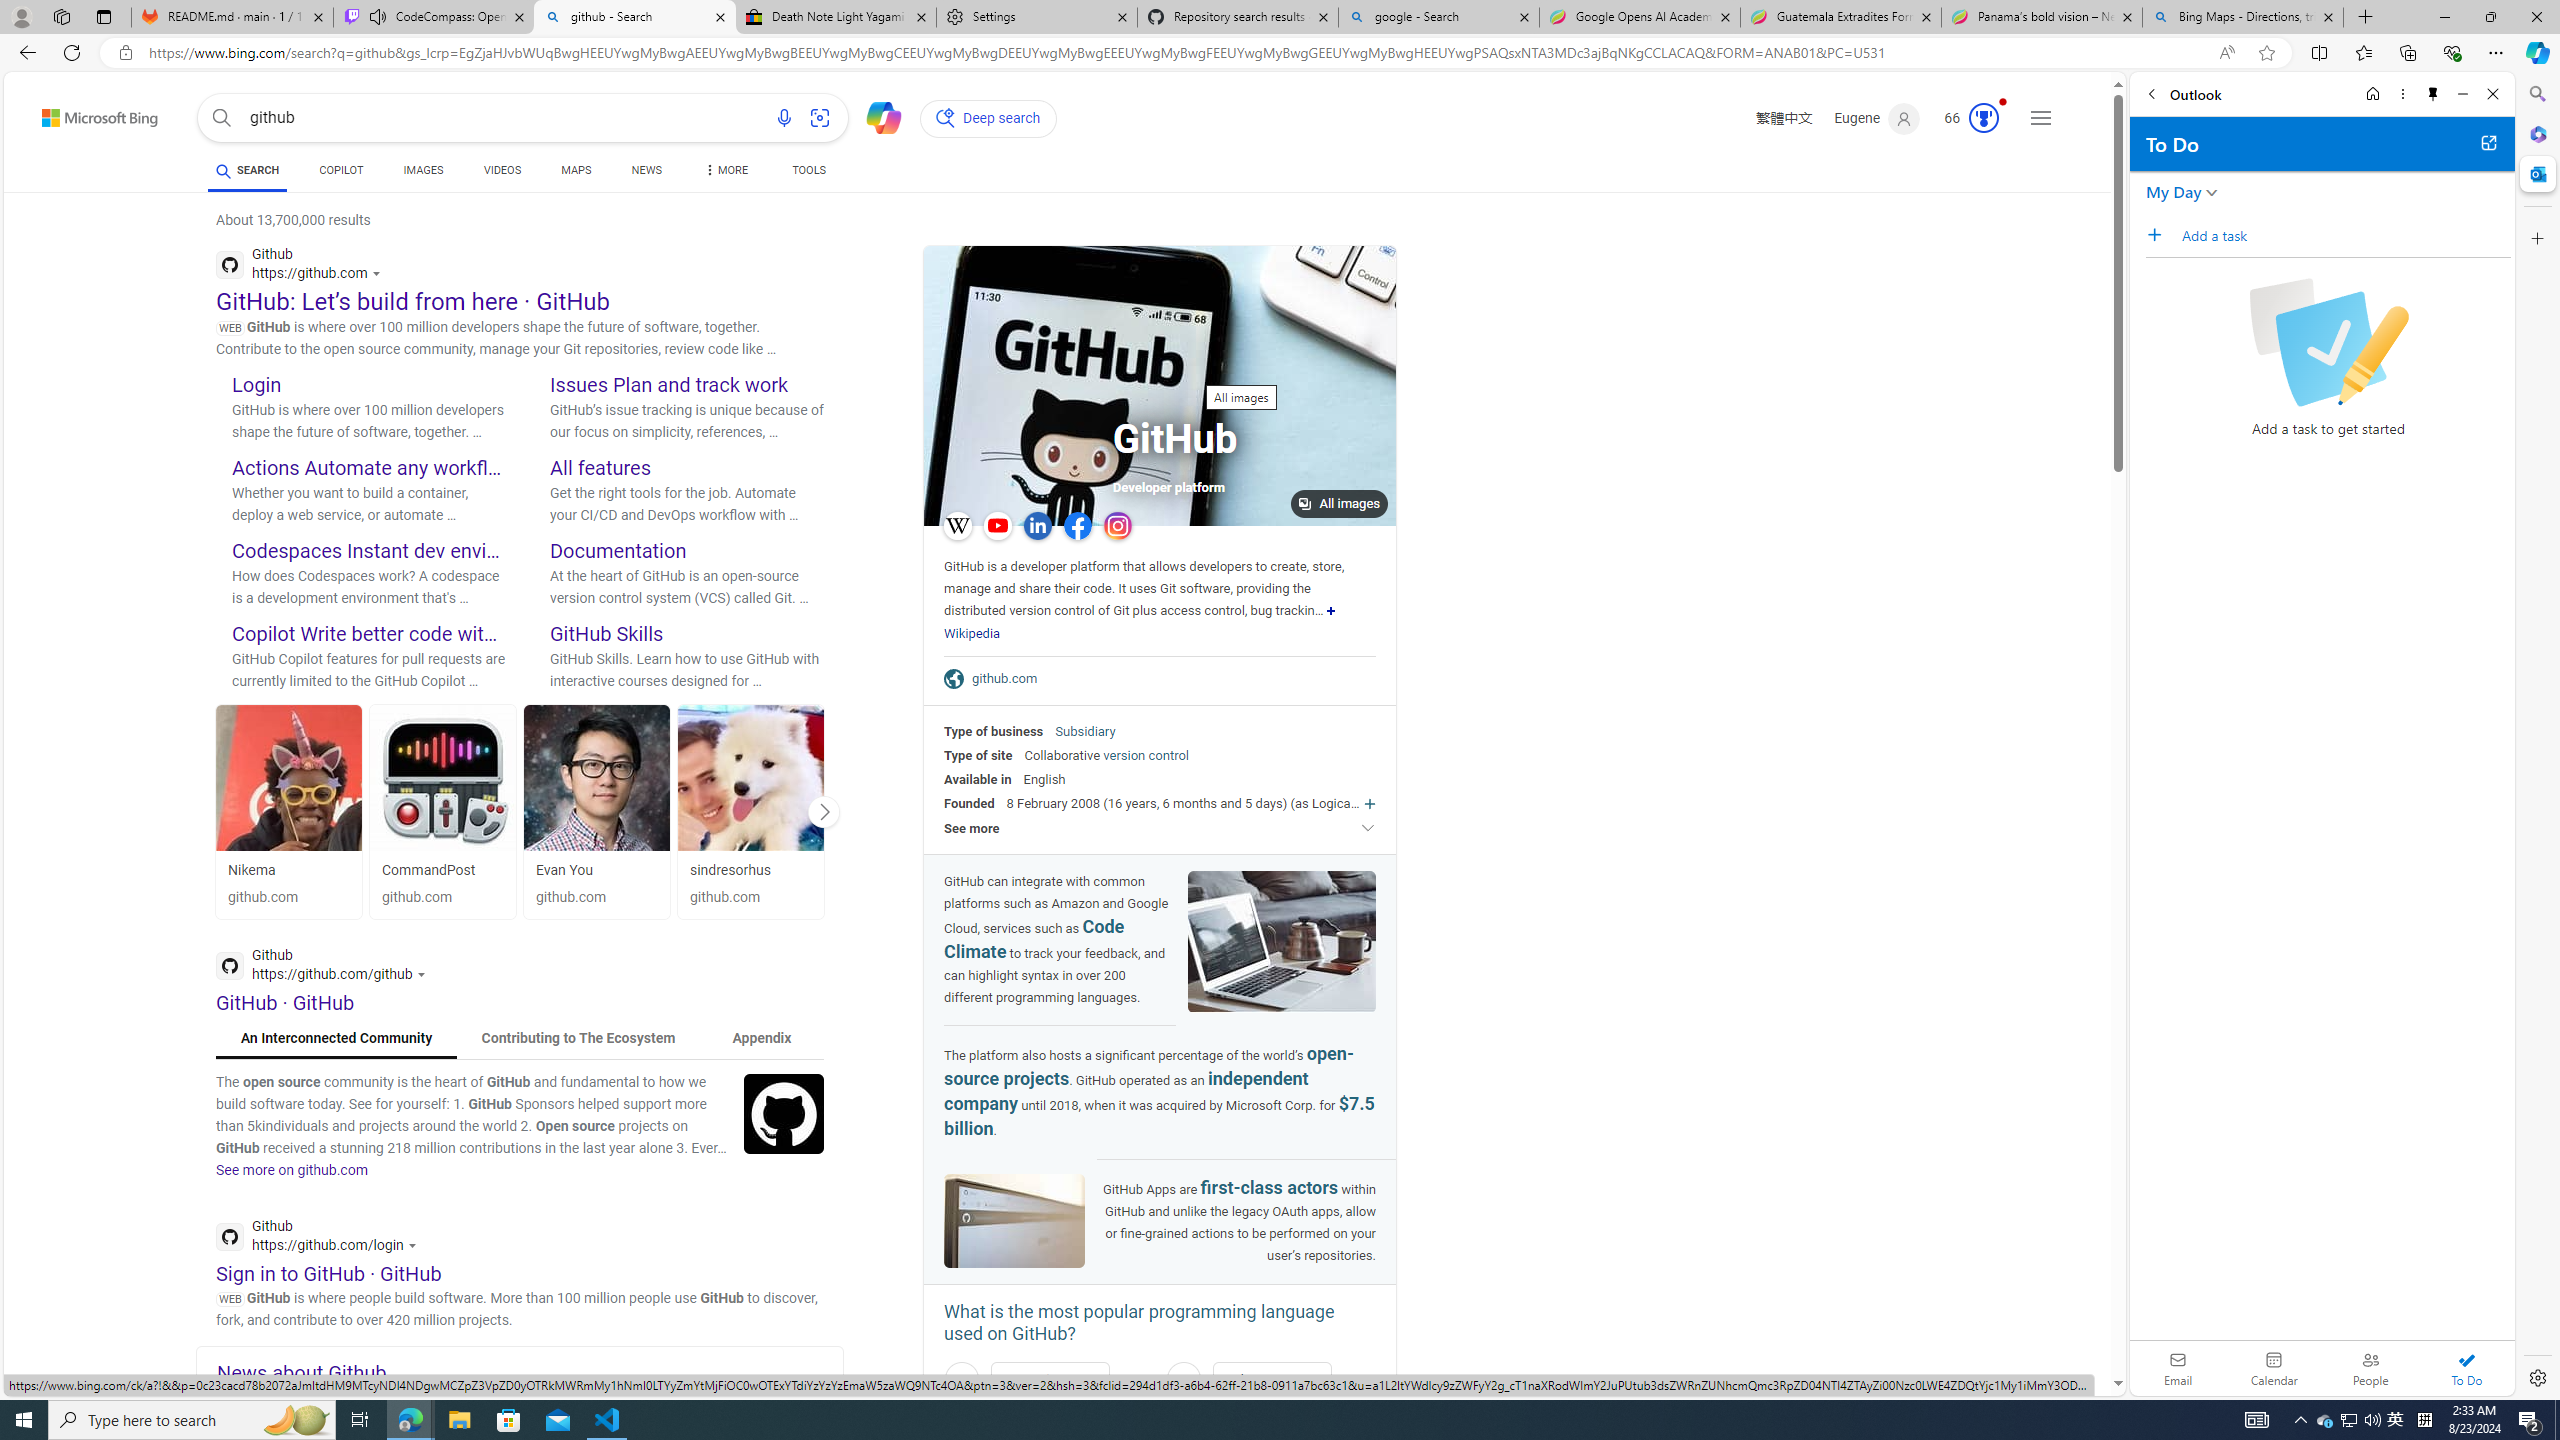 The width and height of the screenshot is (2560, 1440). What do you see at coordinates (2040, 118) in the screenshot?
I see `Settings and quick links` at bounding box center [2040, 118].